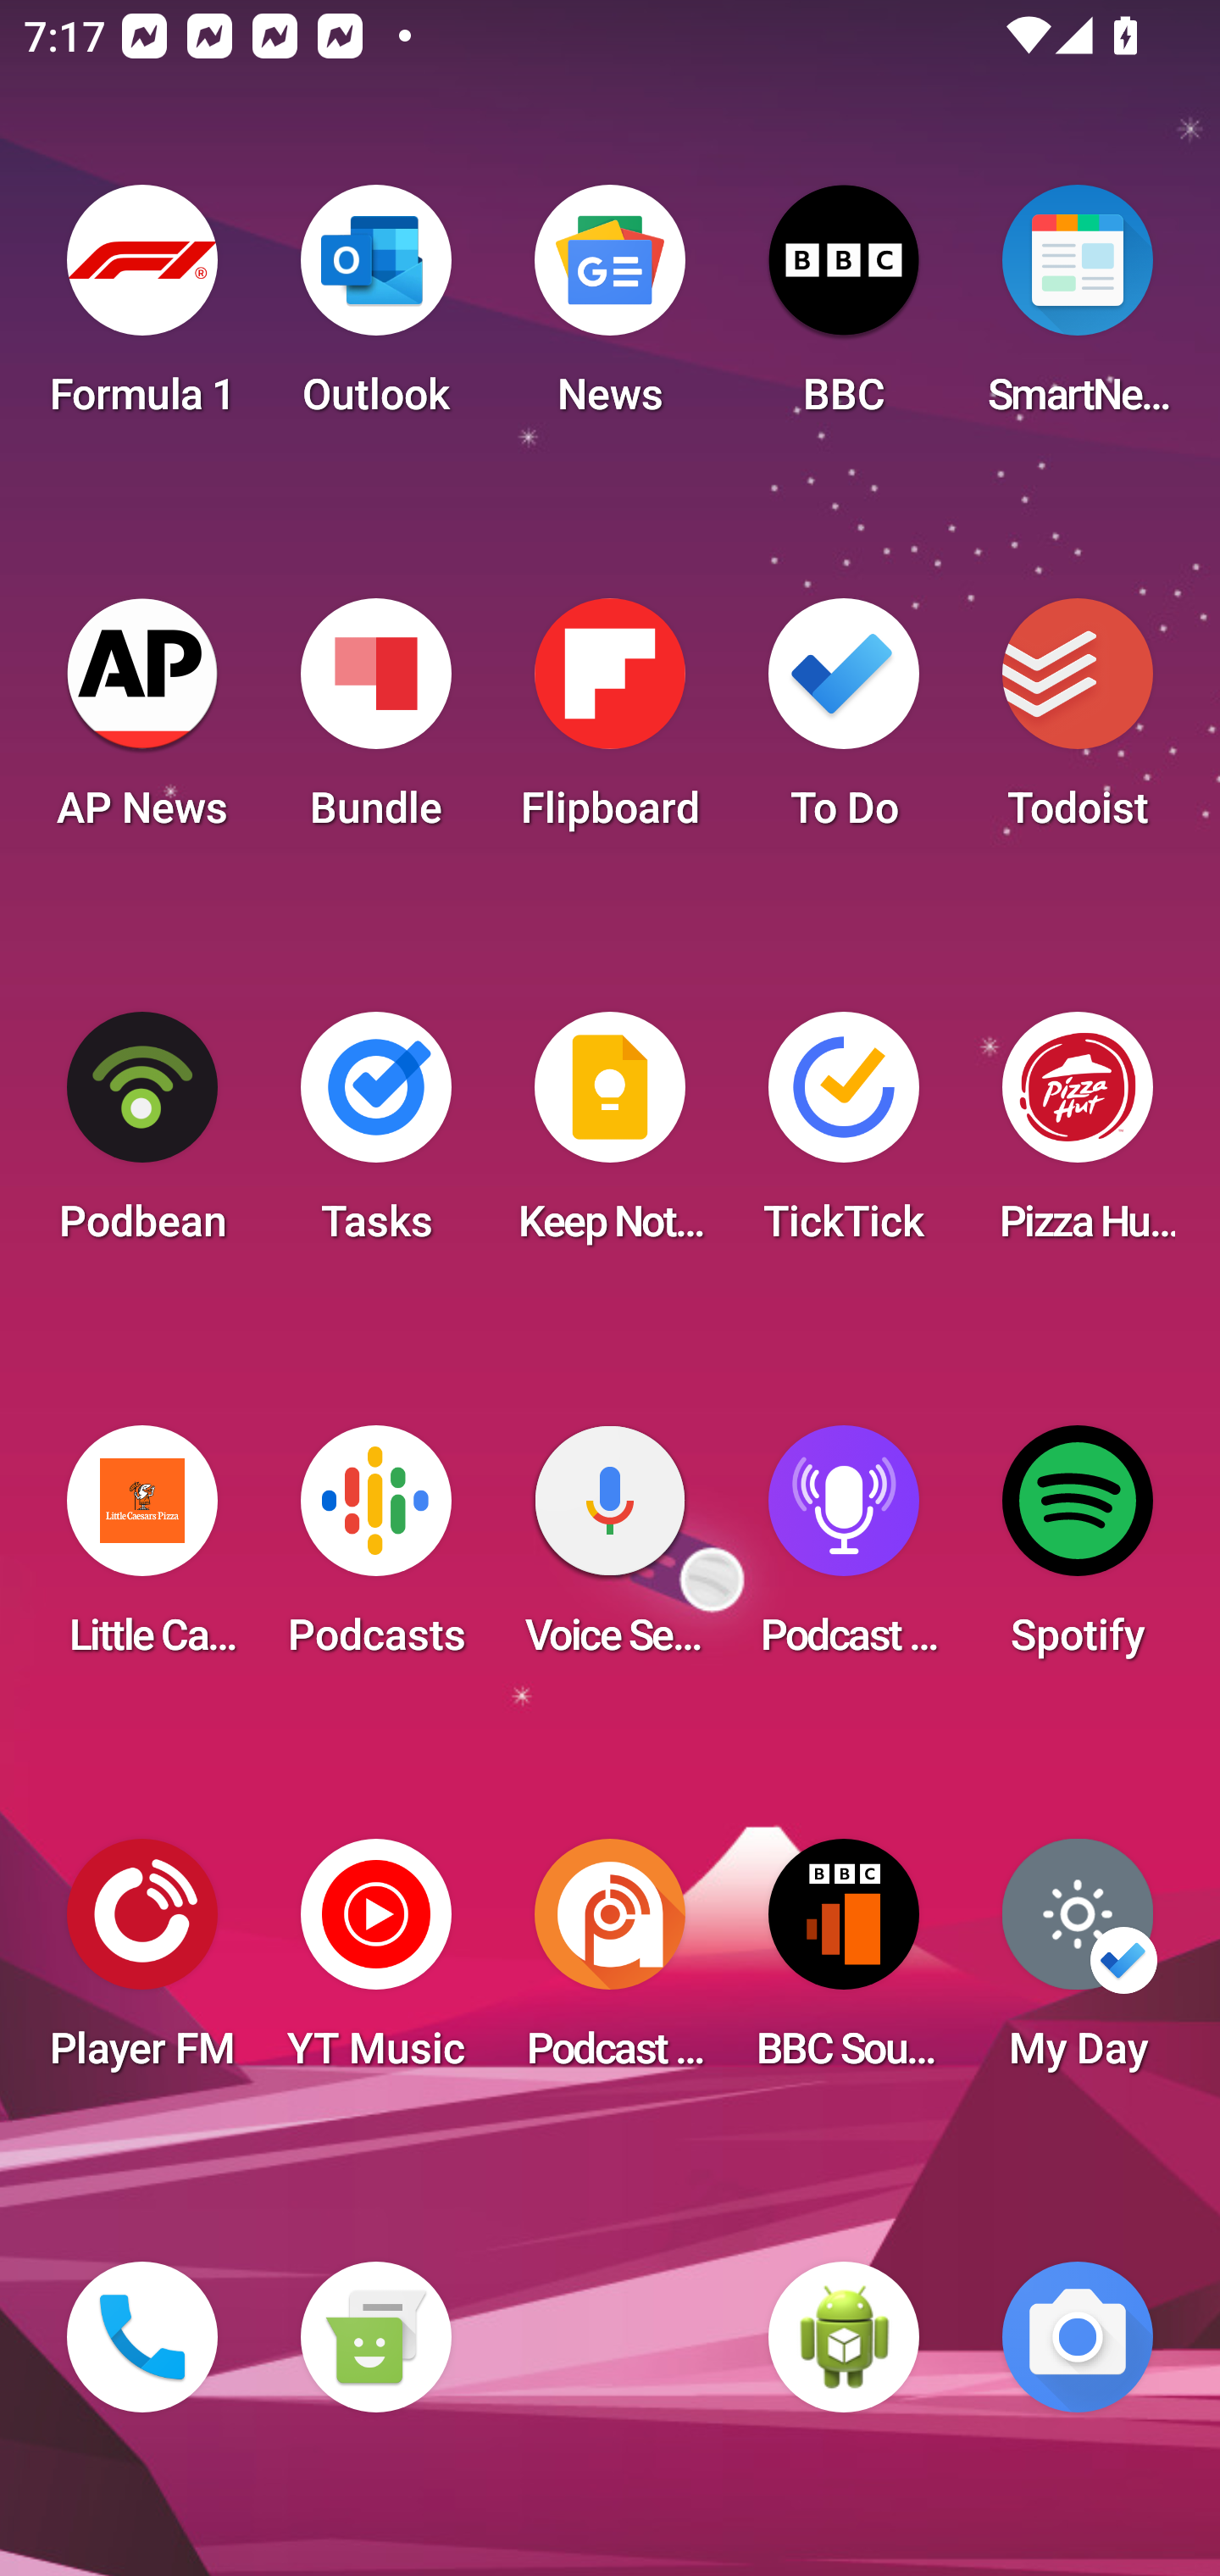  I want to click on Spotify, so click(1078, 1551).